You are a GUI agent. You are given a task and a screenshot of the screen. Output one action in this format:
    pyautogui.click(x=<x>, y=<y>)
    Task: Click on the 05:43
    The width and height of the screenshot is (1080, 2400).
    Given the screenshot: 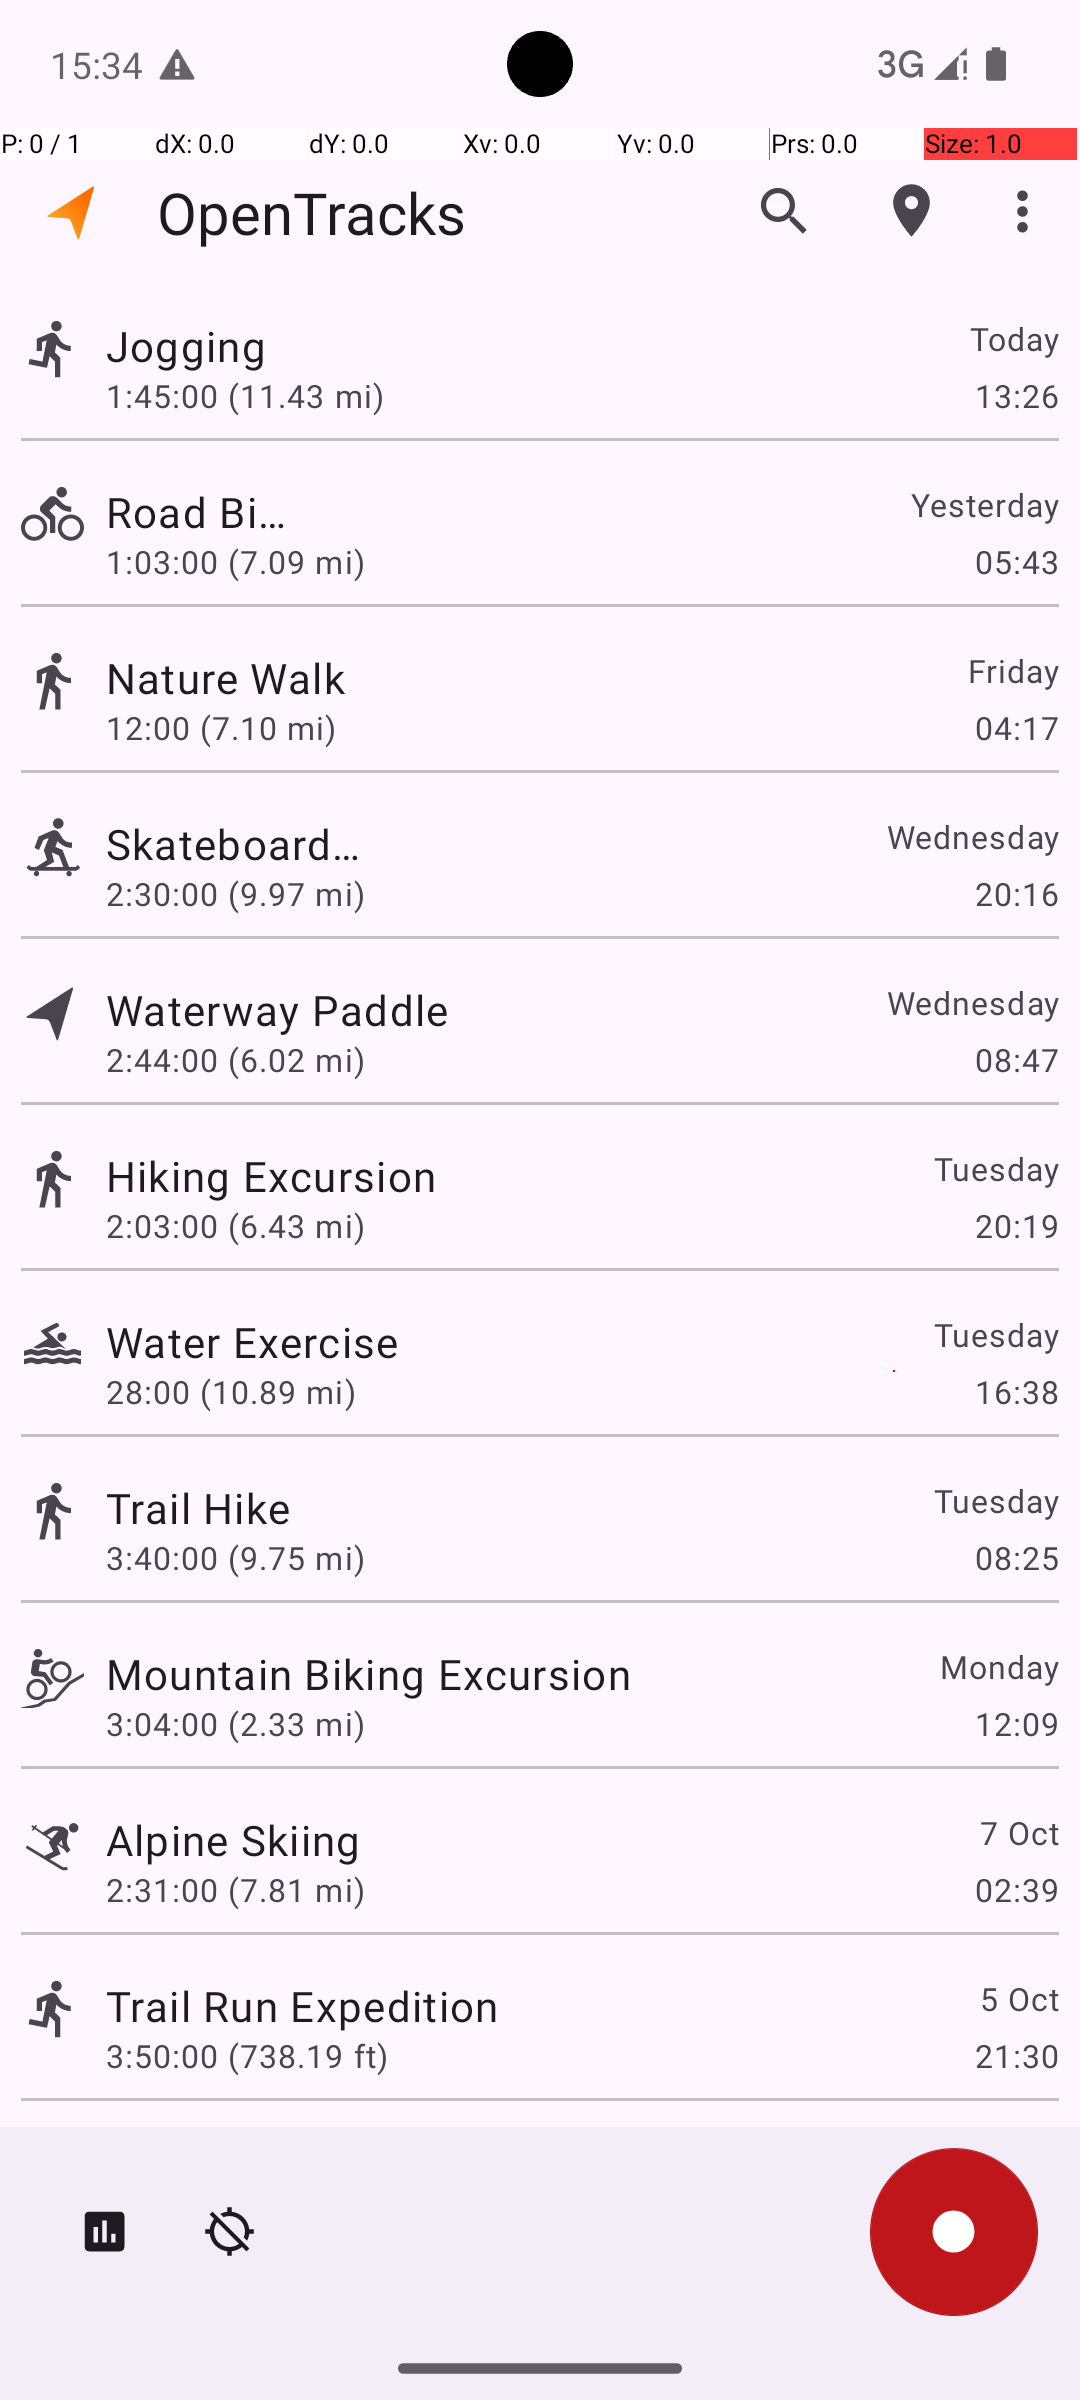 What is the action you would take?
    pyautogui.click(x=1016, y=562)
    